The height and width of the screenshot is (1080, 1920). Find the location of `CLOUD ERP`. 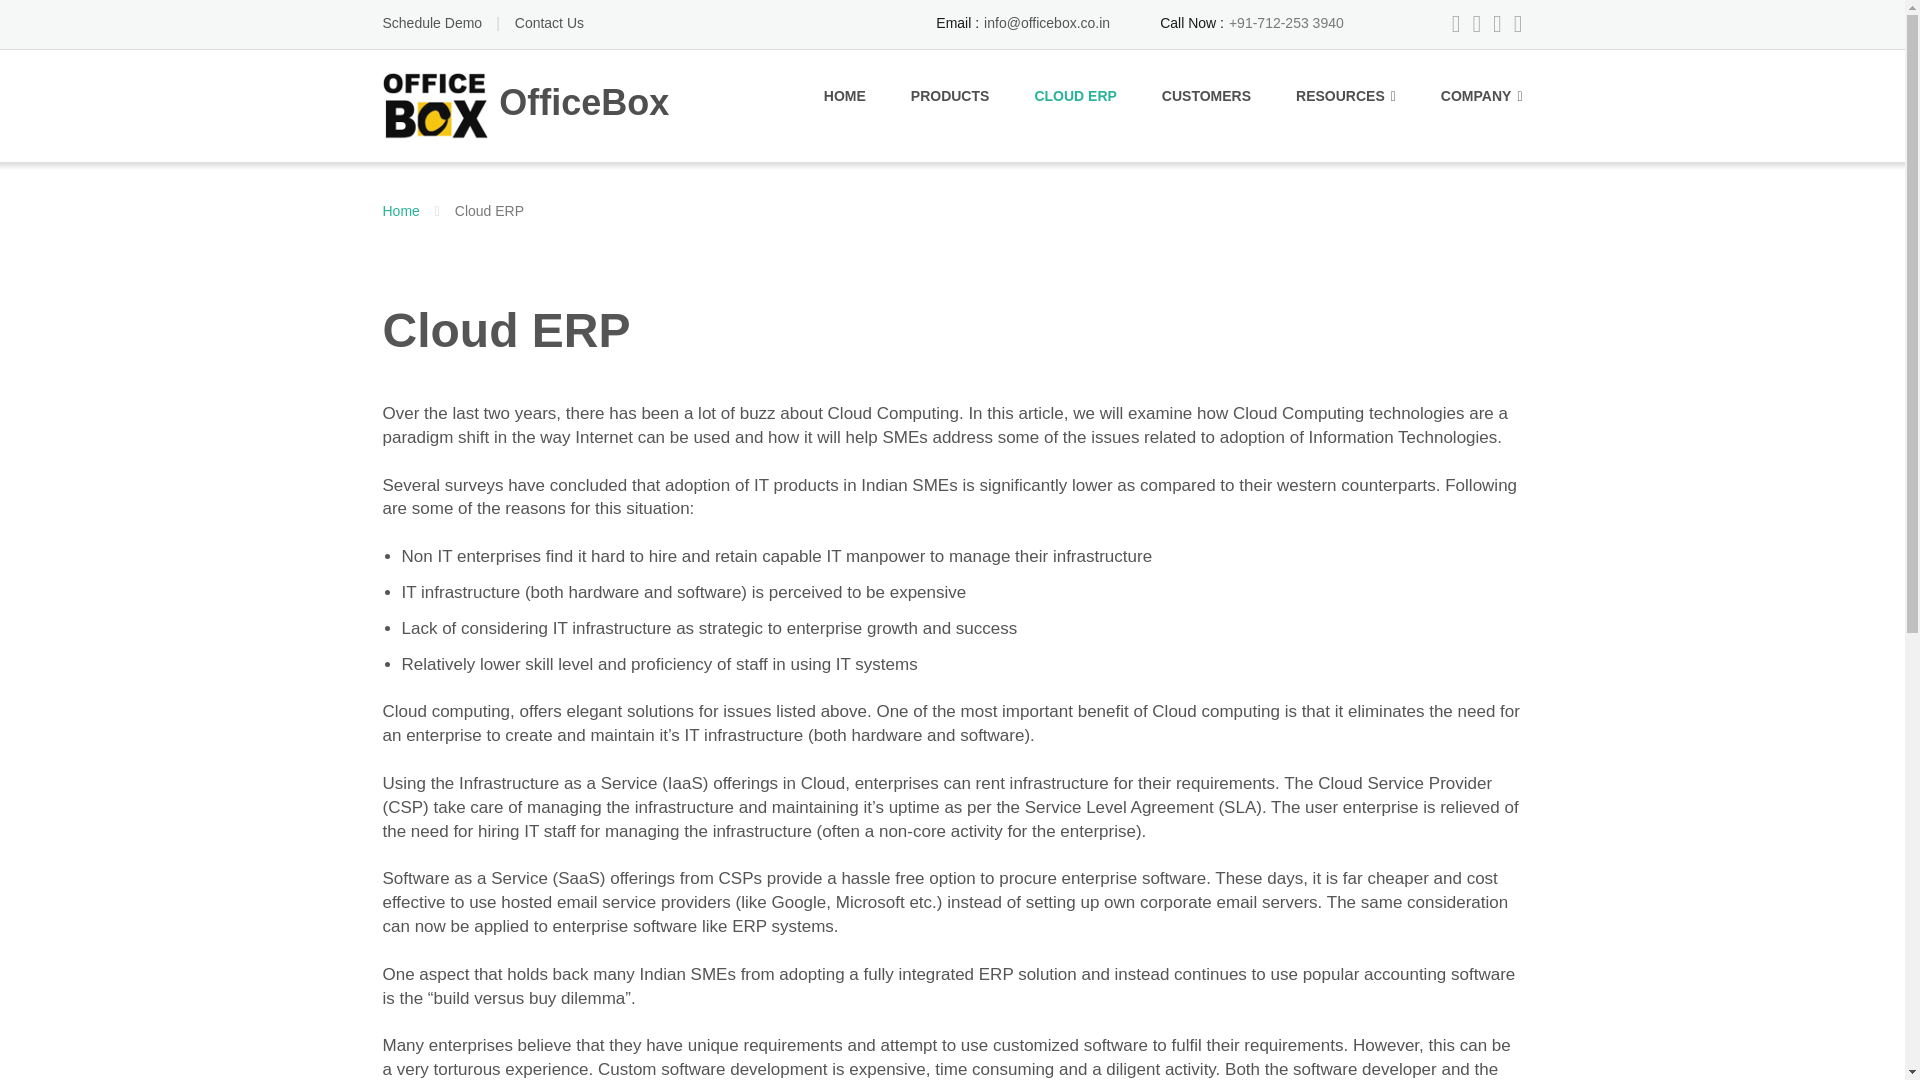

CLOUD ERP is located at coordinates (1074, 96).